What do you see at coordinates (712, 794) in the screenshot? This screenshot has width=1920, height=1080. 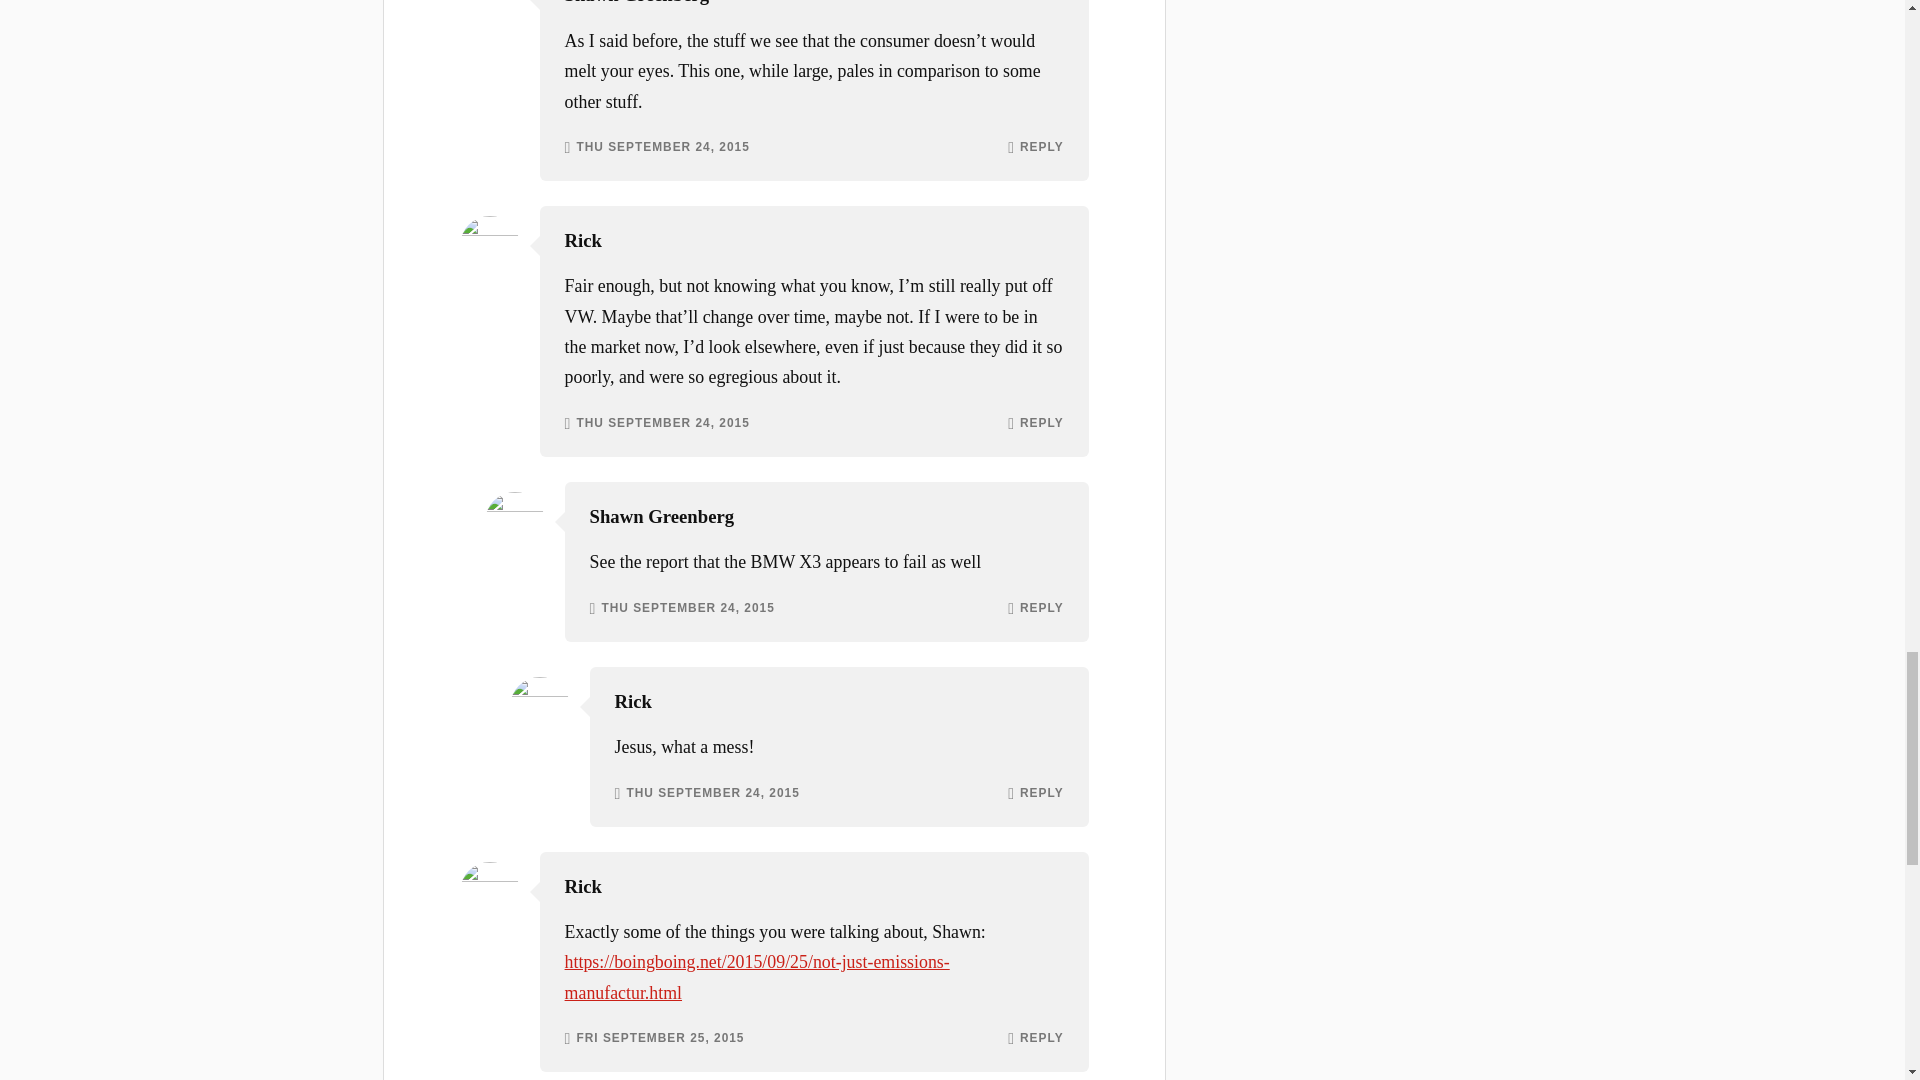 I see `THU SEPTEMBER 24, 2015` at bounding box center [712, 794].